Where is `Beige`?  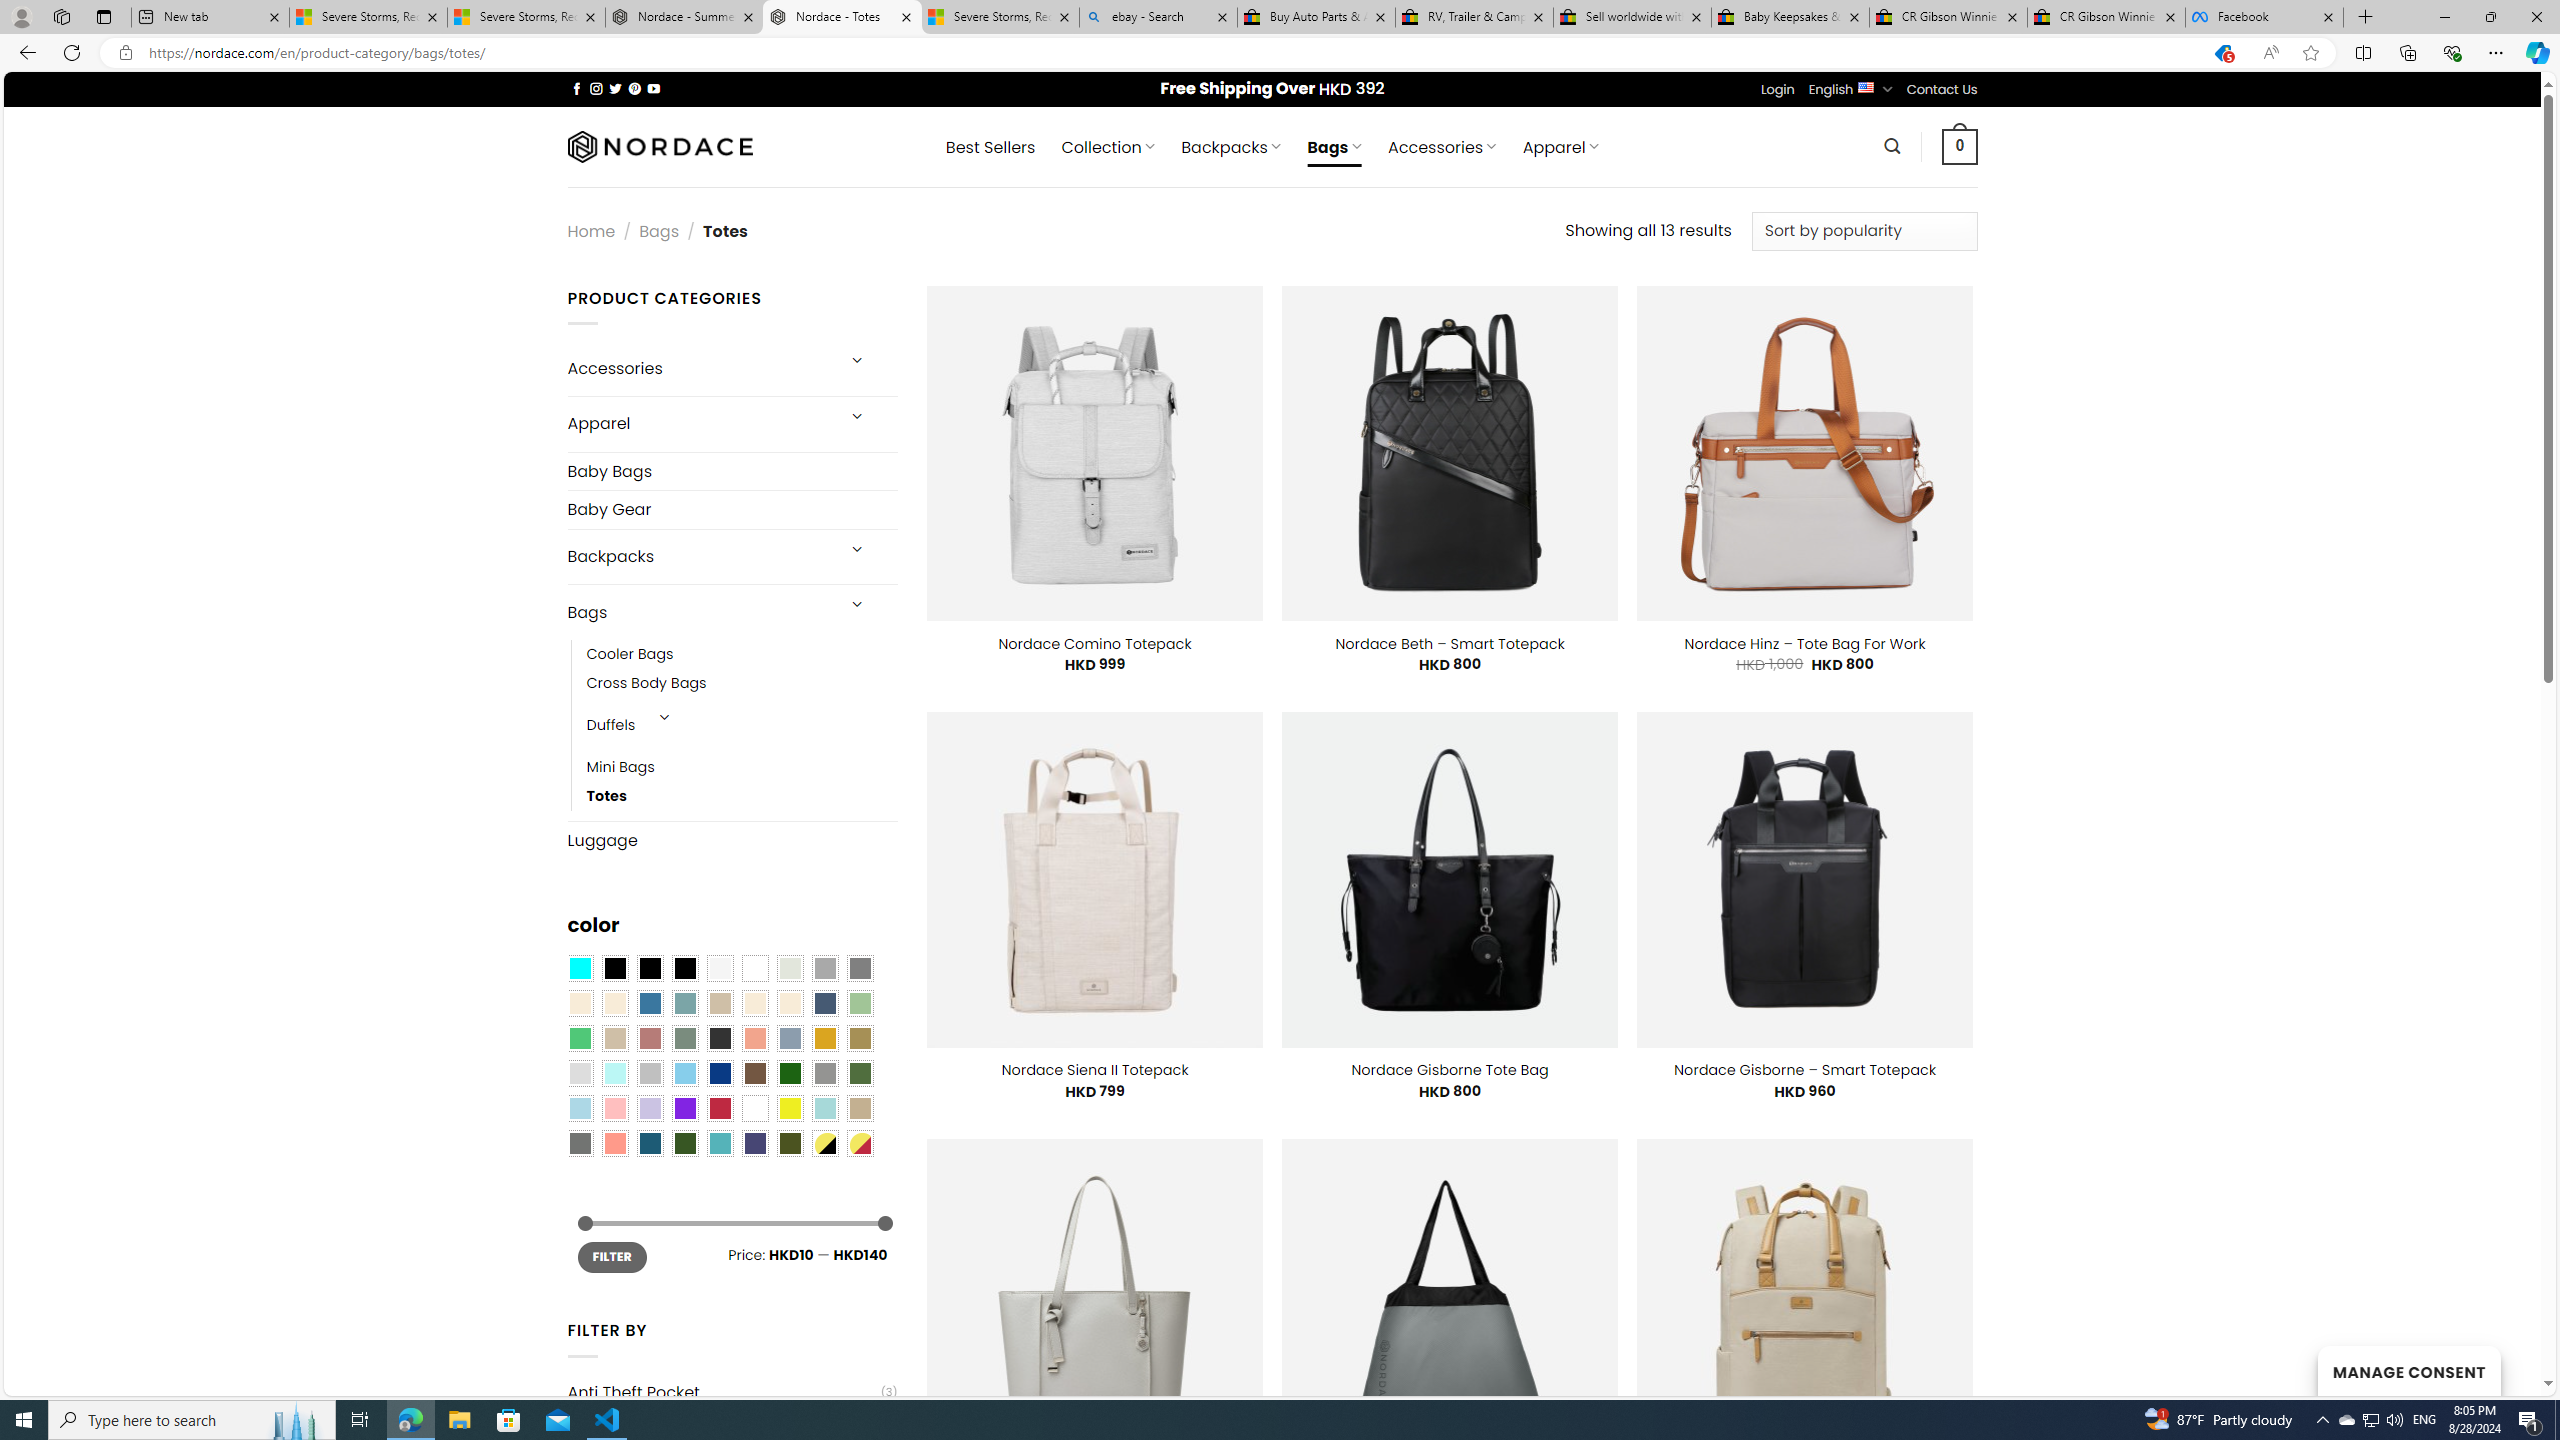
Beige is located at coordinates (579, 1003).